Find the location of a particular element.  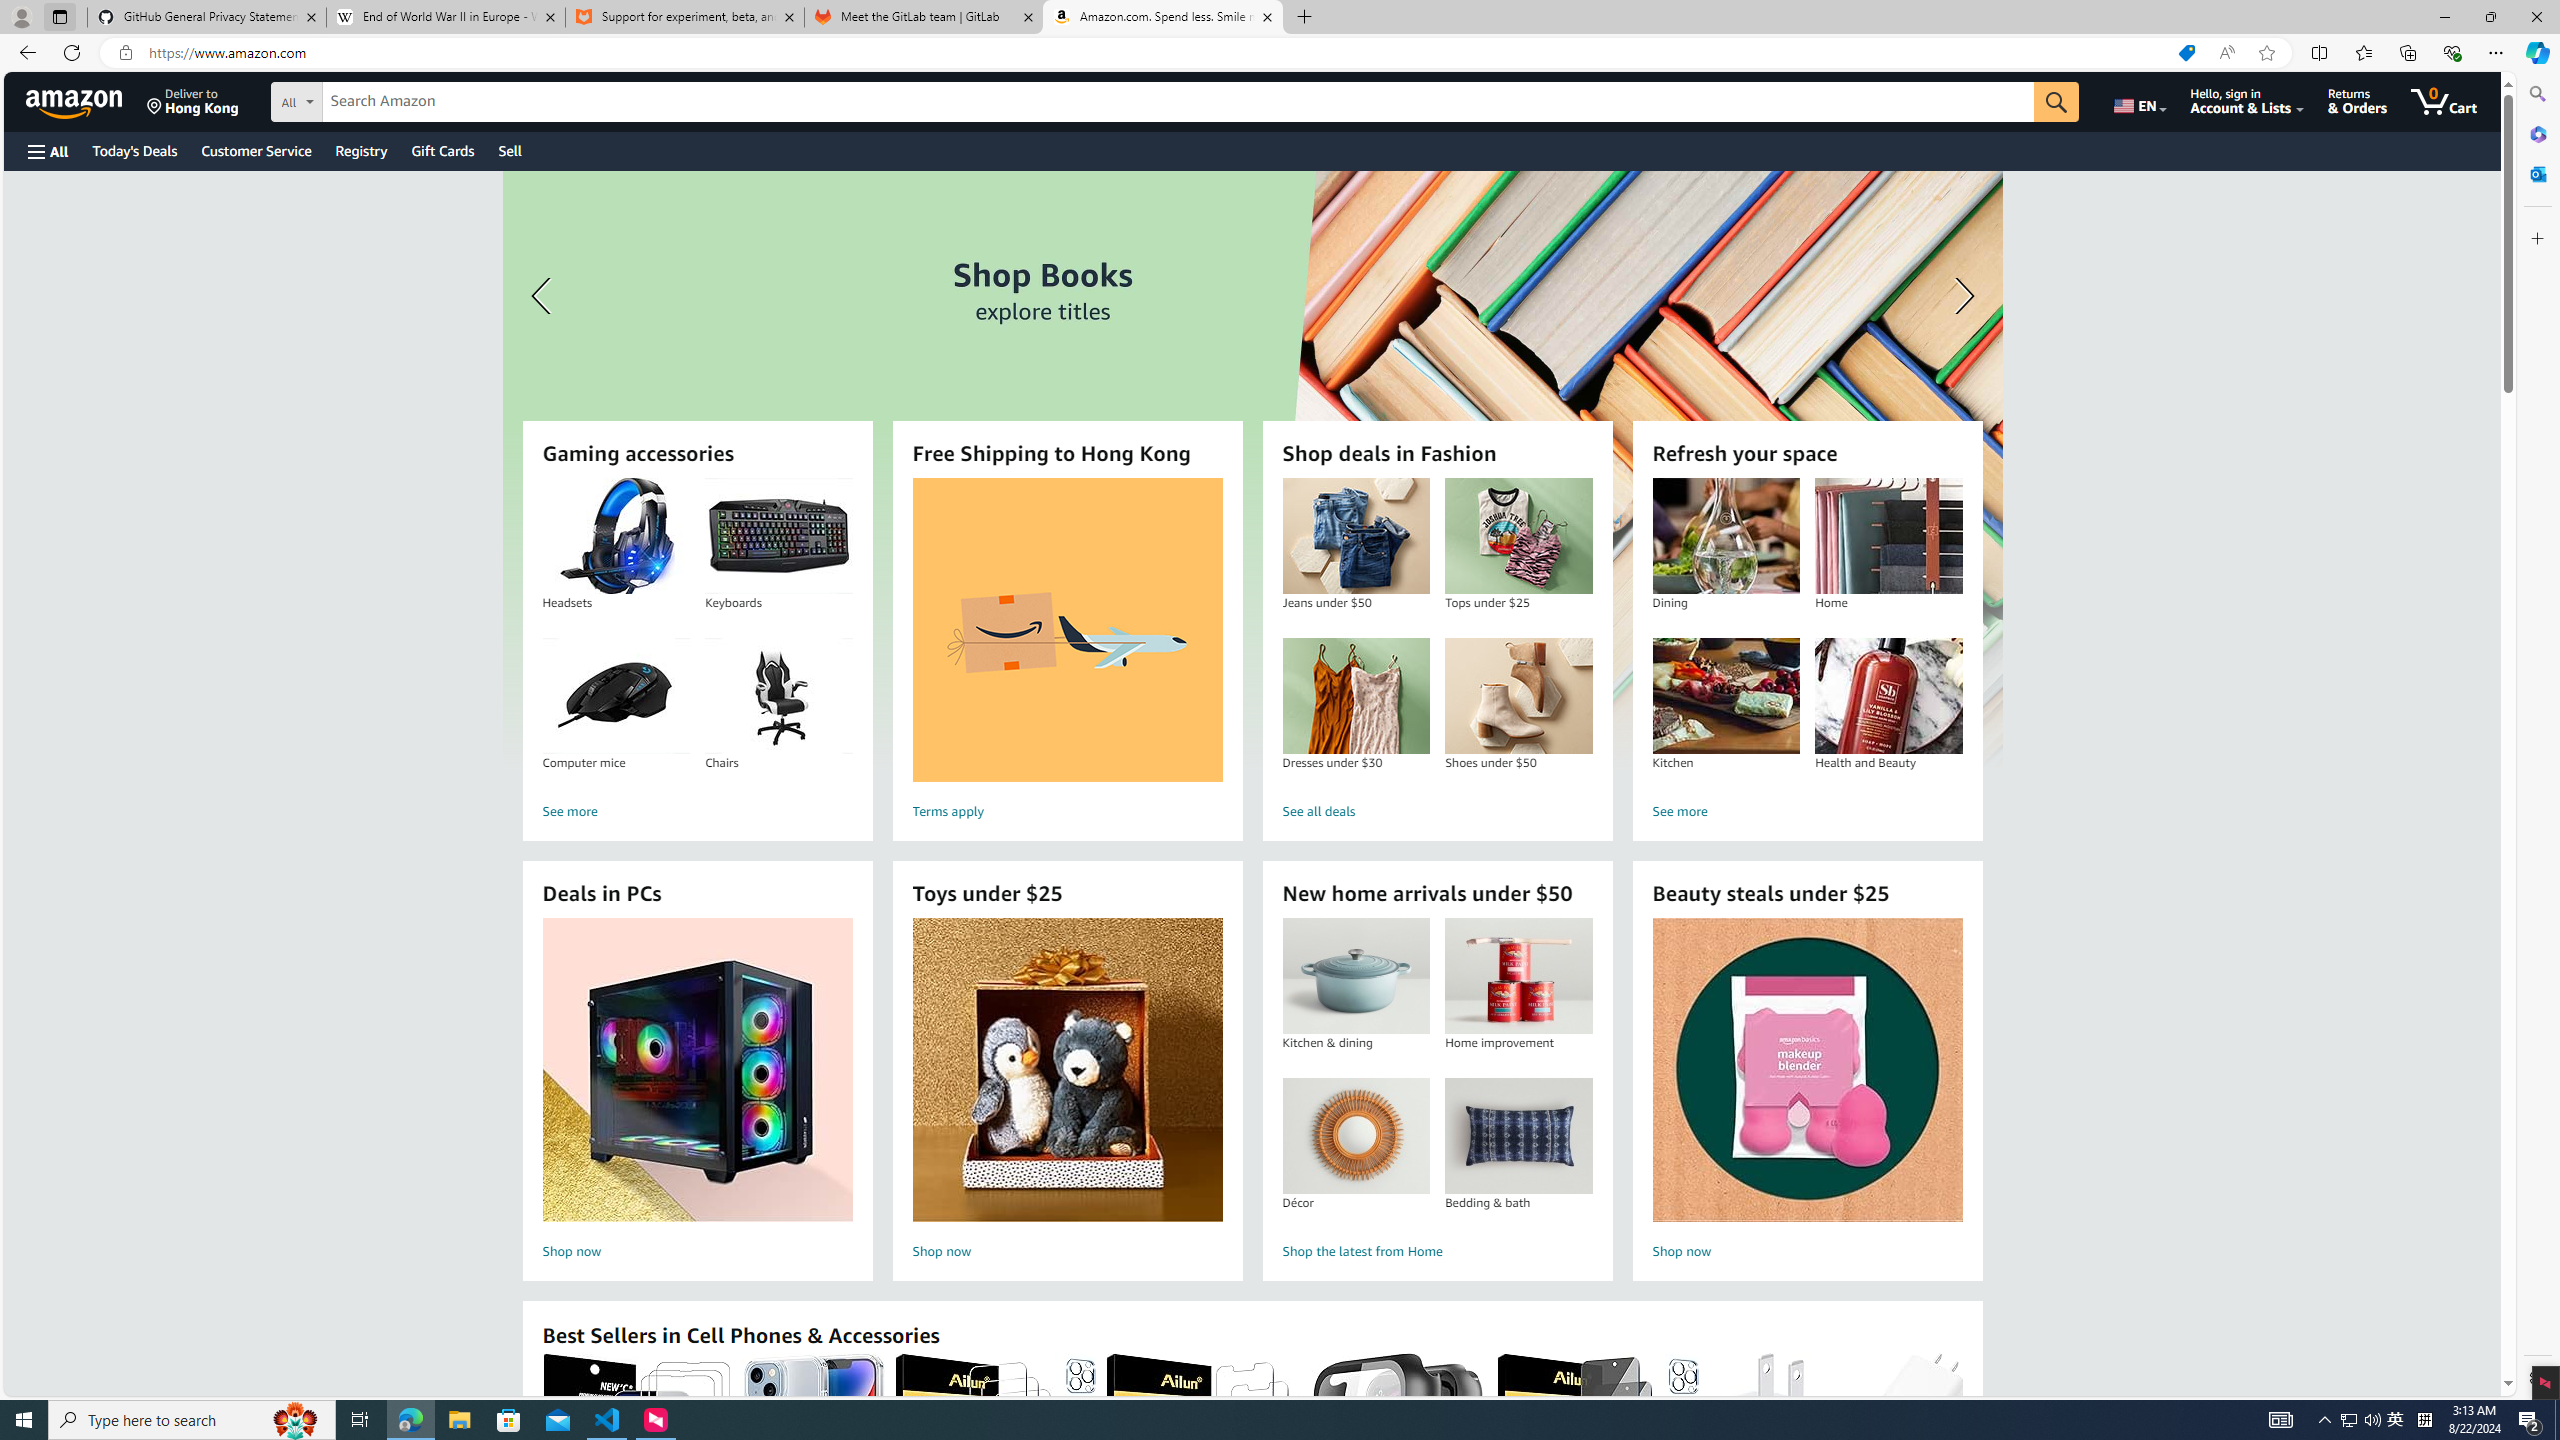

Shopping in Microsoft Edge is located at coordinates (2186, 53).